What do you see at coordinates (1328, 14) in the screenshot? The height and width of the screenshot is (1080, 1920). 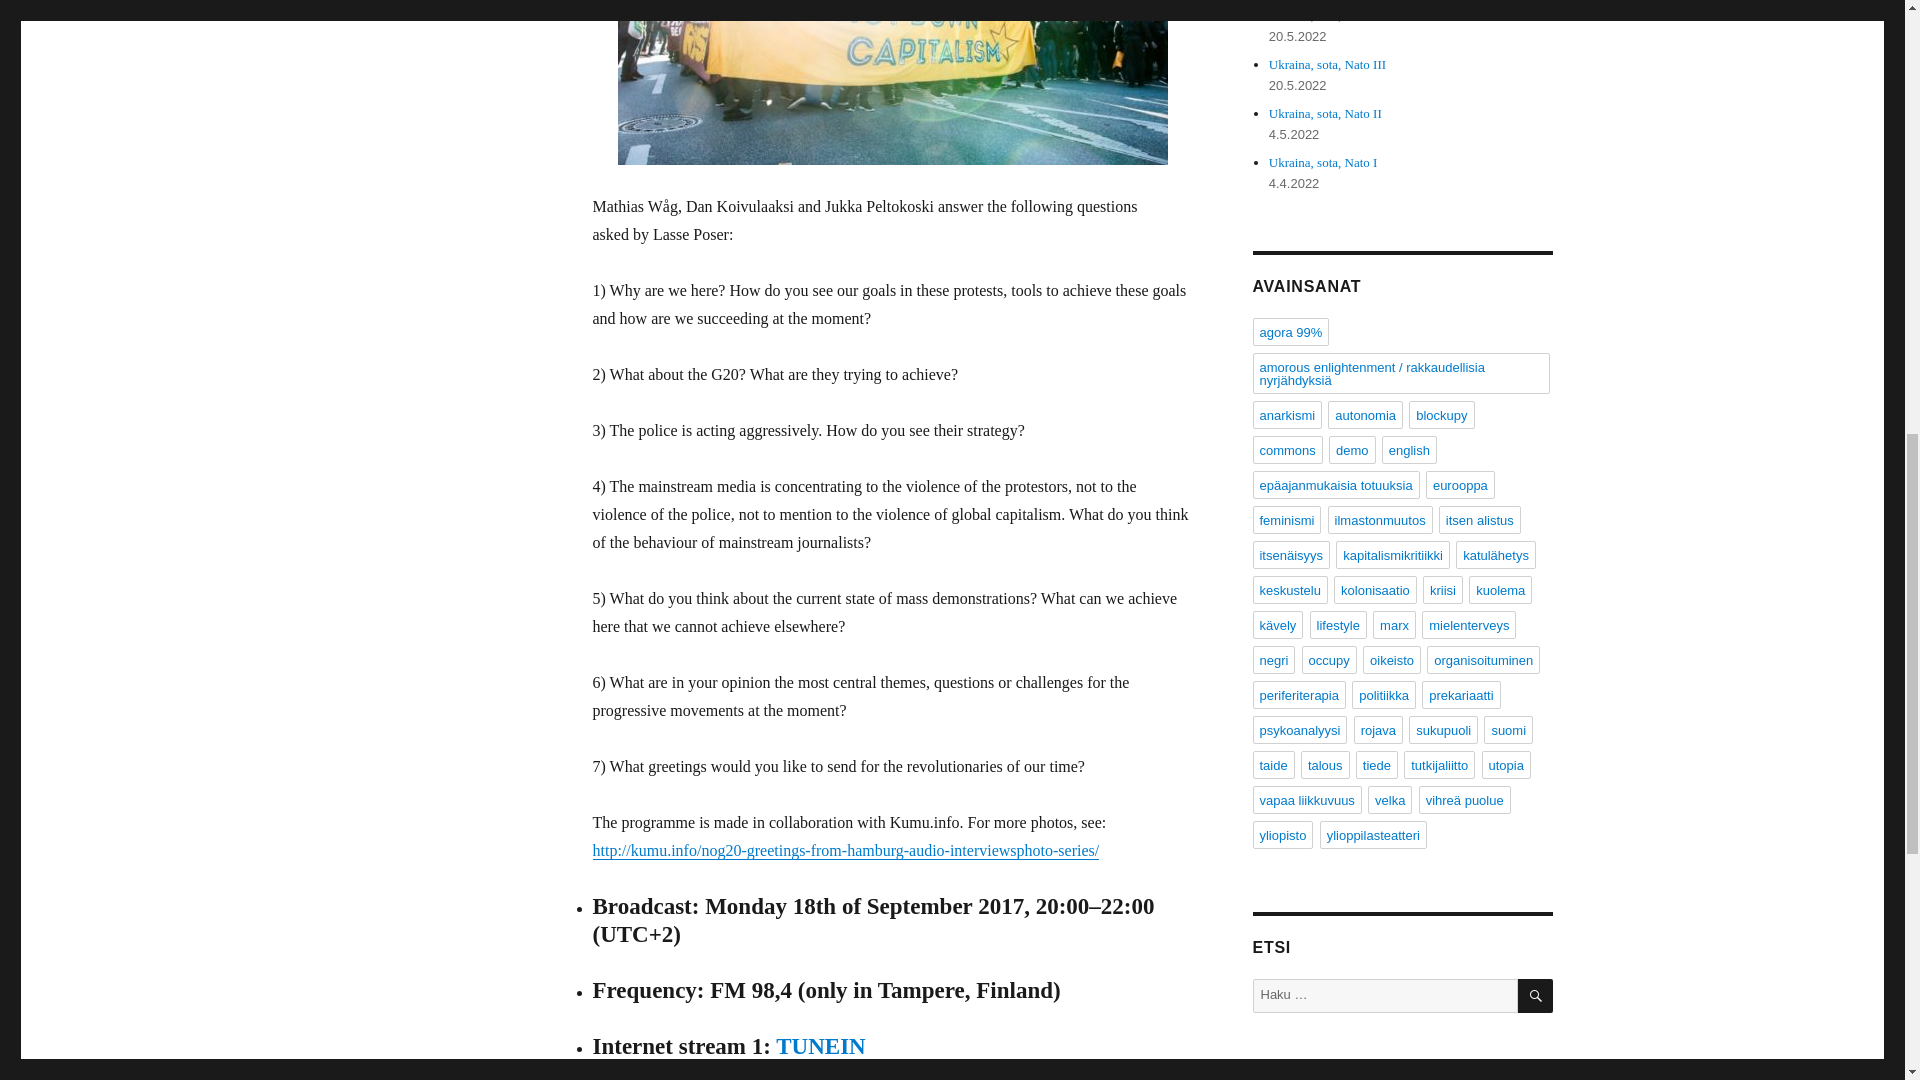 I see `Ukraina, sota, Nato IV` at bounding box center [1328, 14].